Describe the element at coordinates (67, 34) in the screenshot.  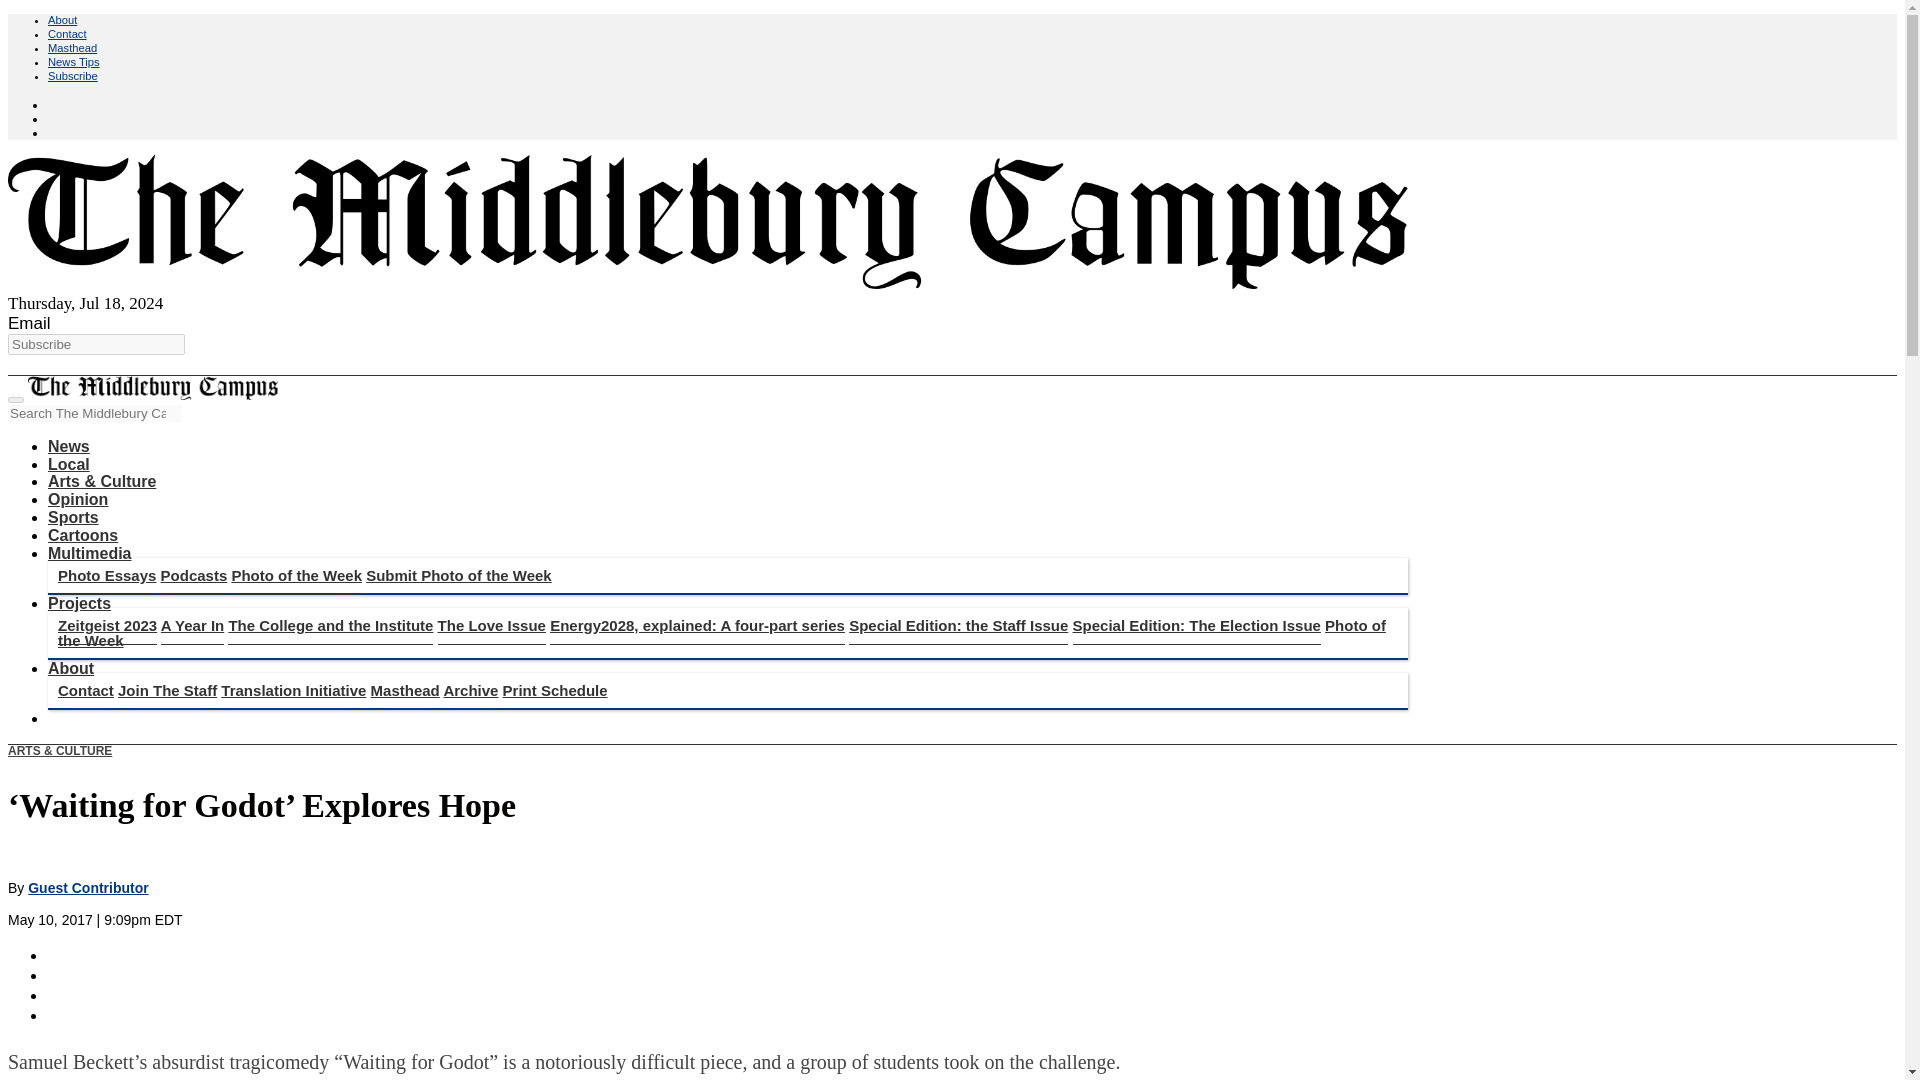
I see `Contact` at that location.